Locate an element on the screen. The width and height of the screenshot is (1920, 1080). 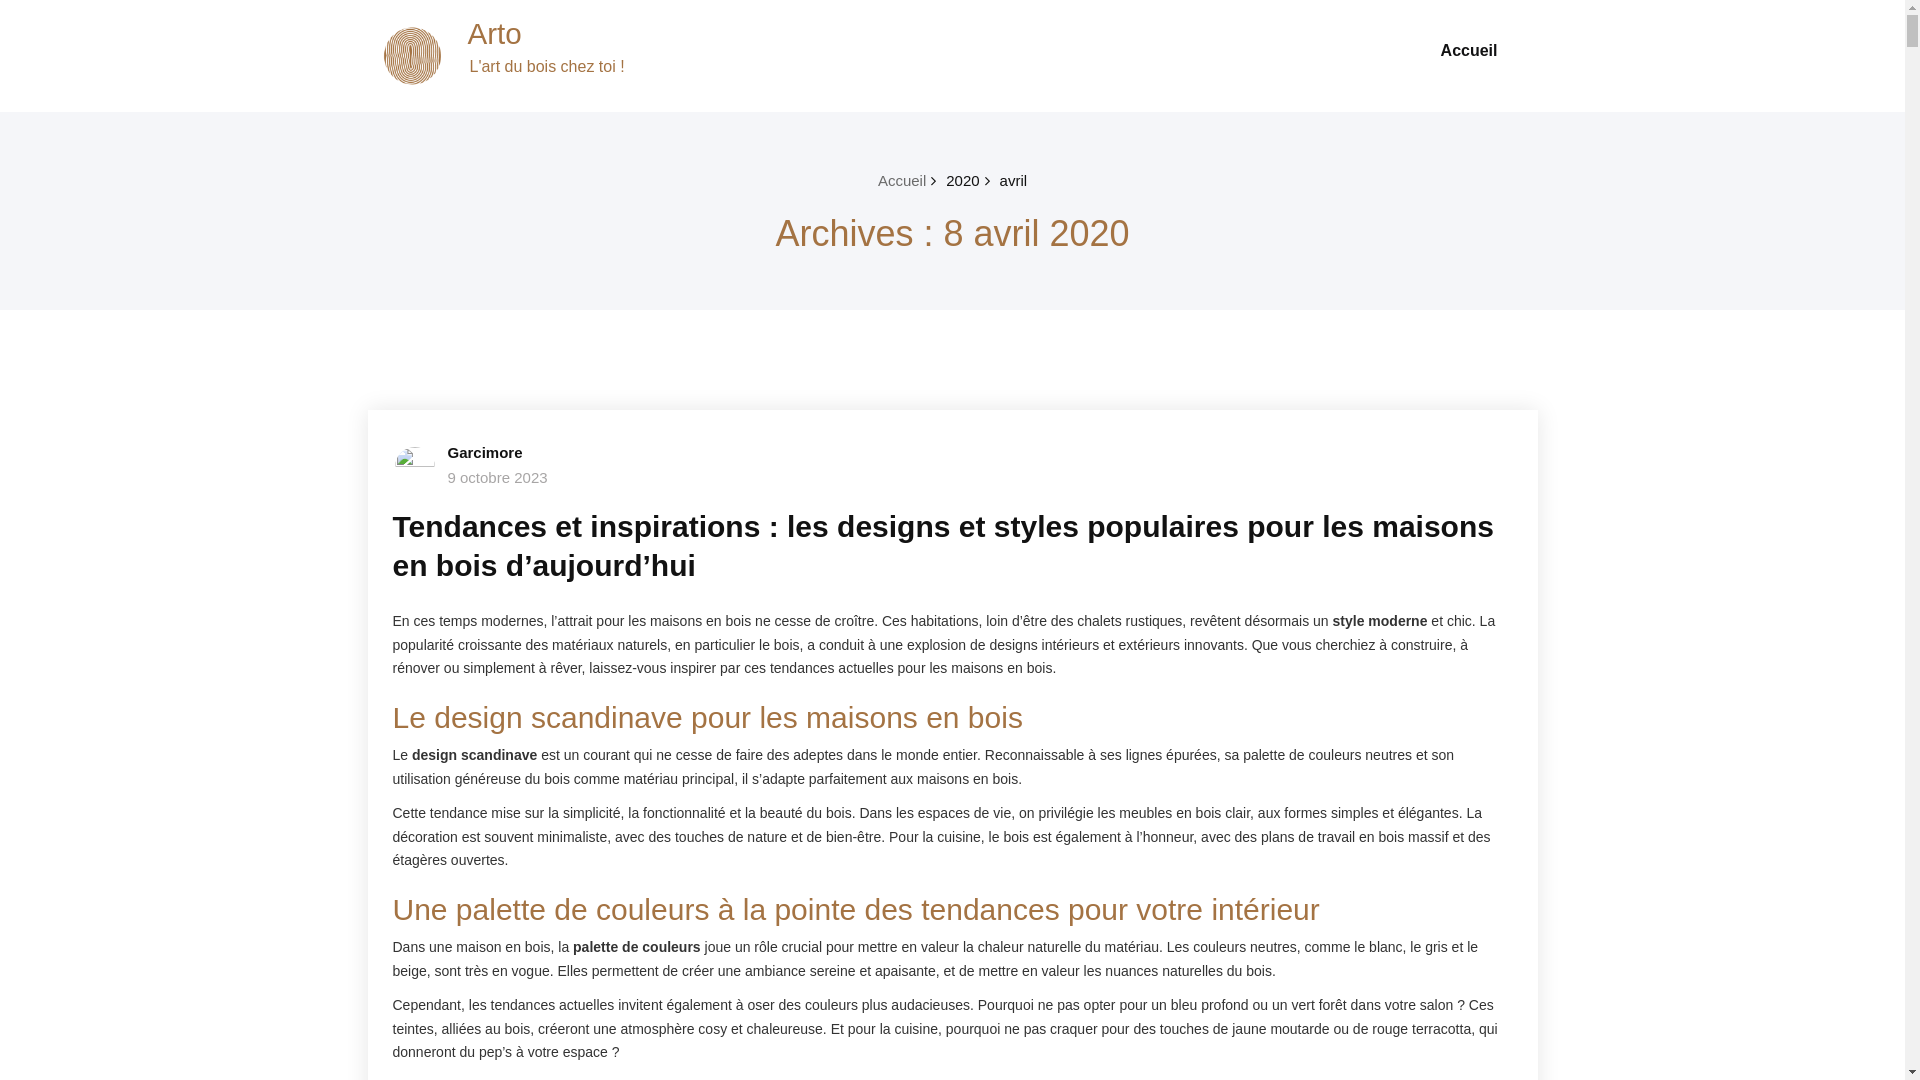
2020 is located at coordinates (962, 180).